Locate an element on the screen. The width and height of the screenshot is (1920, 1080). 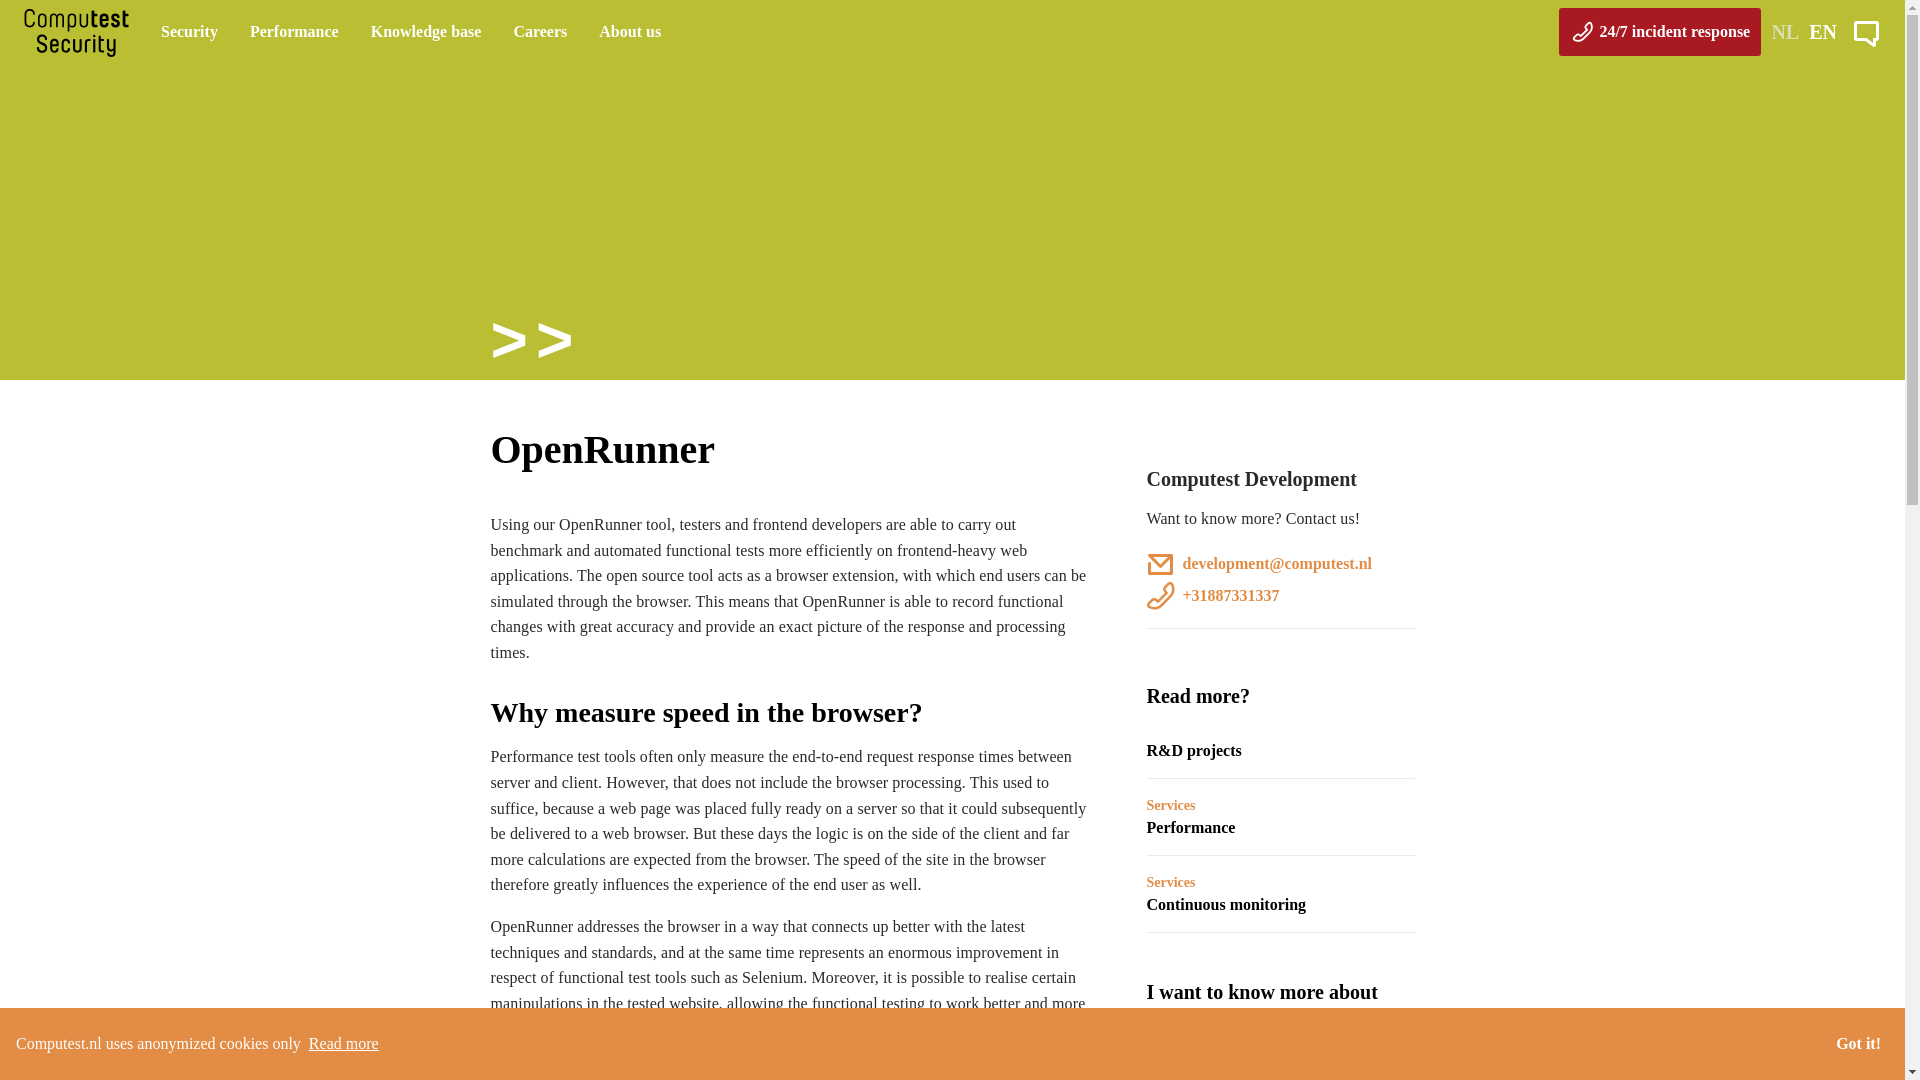
Performance is located at coordinates (294, 30).